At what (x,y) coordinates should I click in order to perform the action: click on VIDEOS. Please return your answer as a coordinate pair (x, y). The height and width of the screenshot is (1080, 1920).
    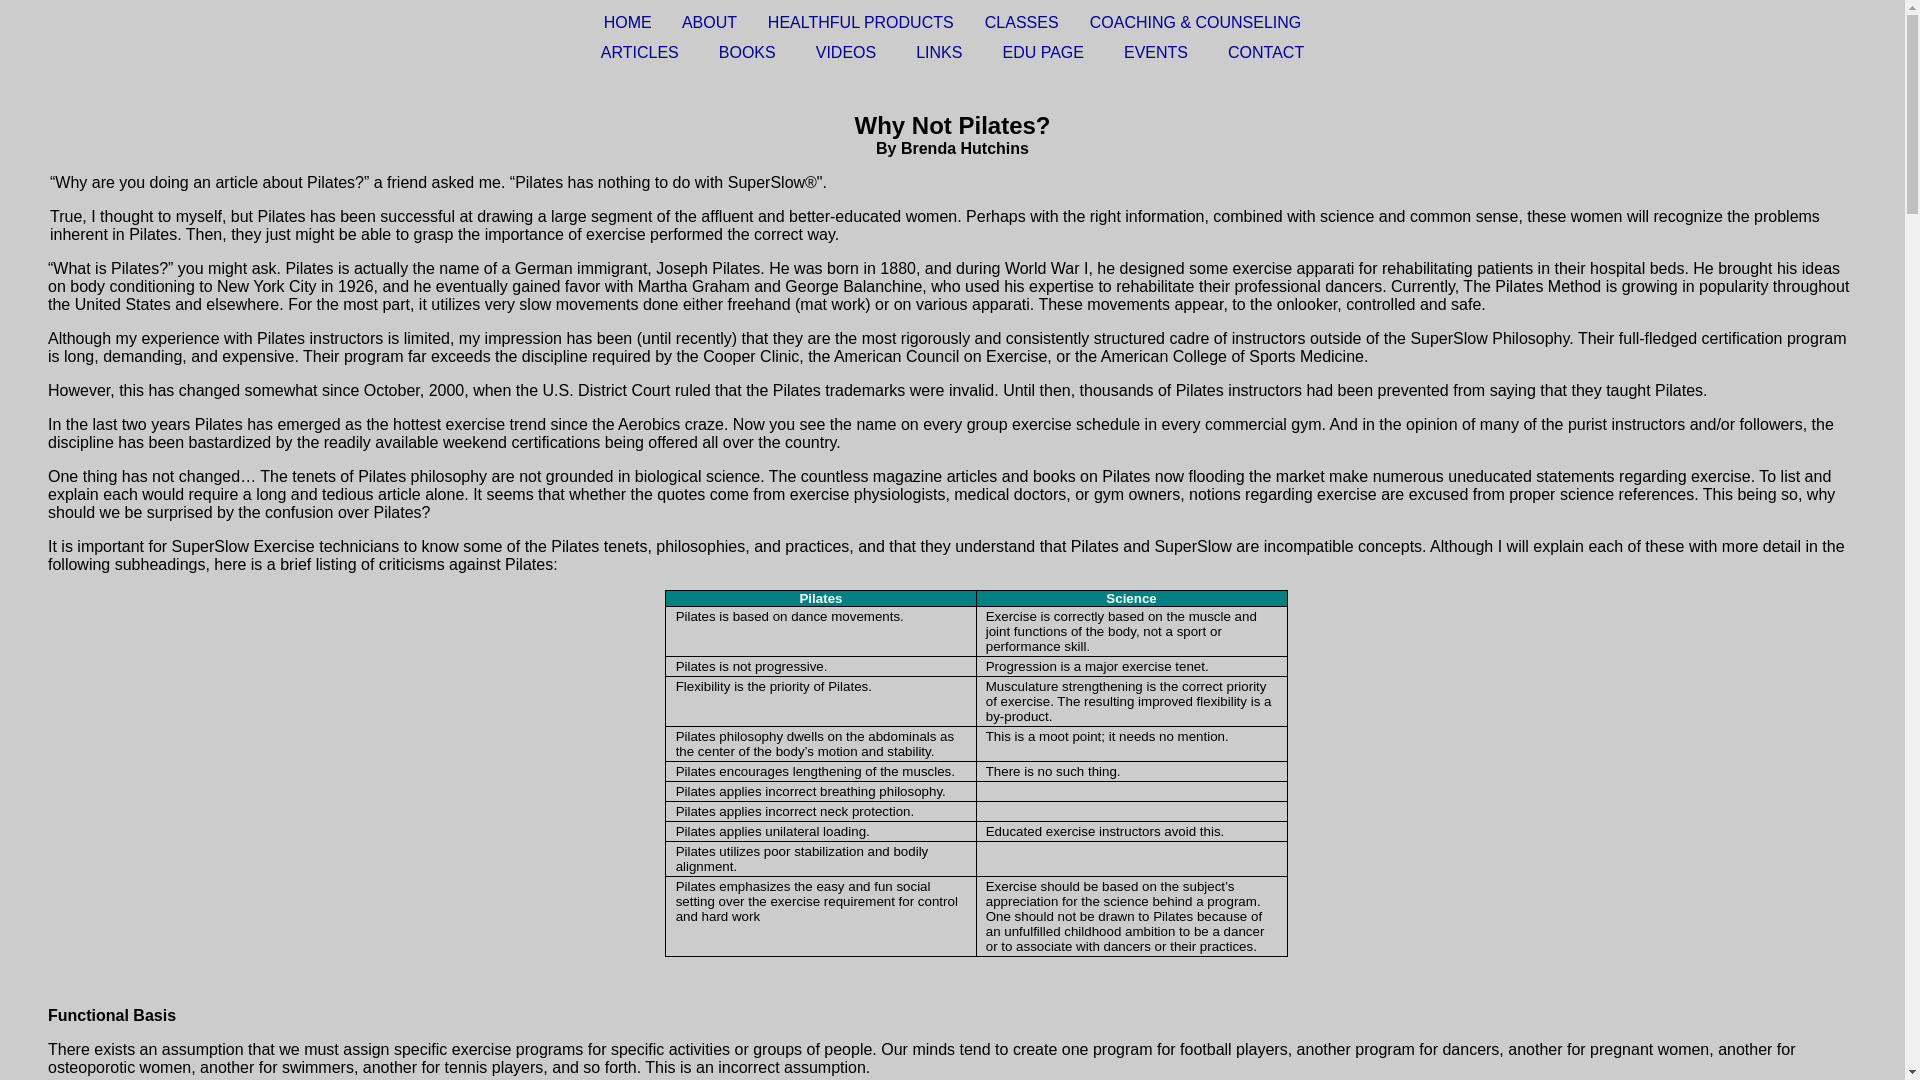
    Looking at the image, I should click on (846, 52).